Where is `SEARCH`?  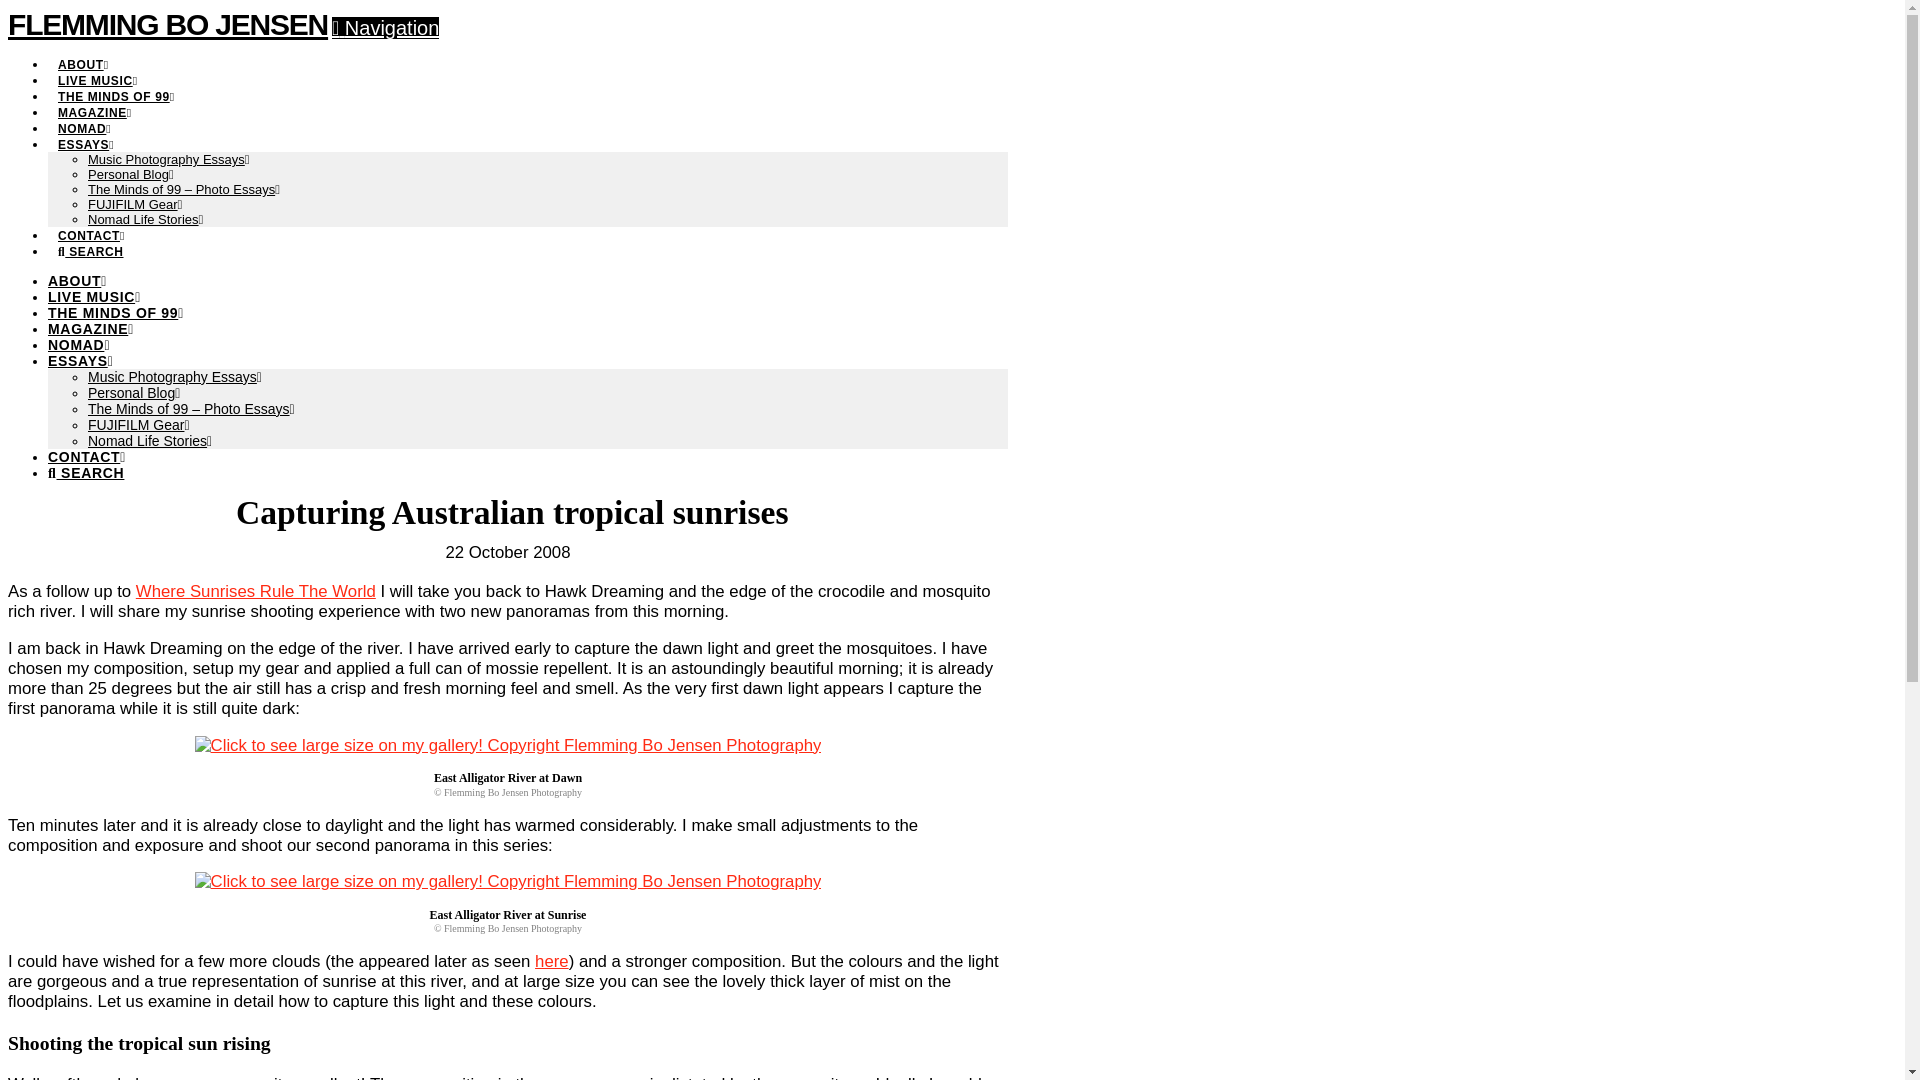
SEARCH is located at coordinates (86, 472).